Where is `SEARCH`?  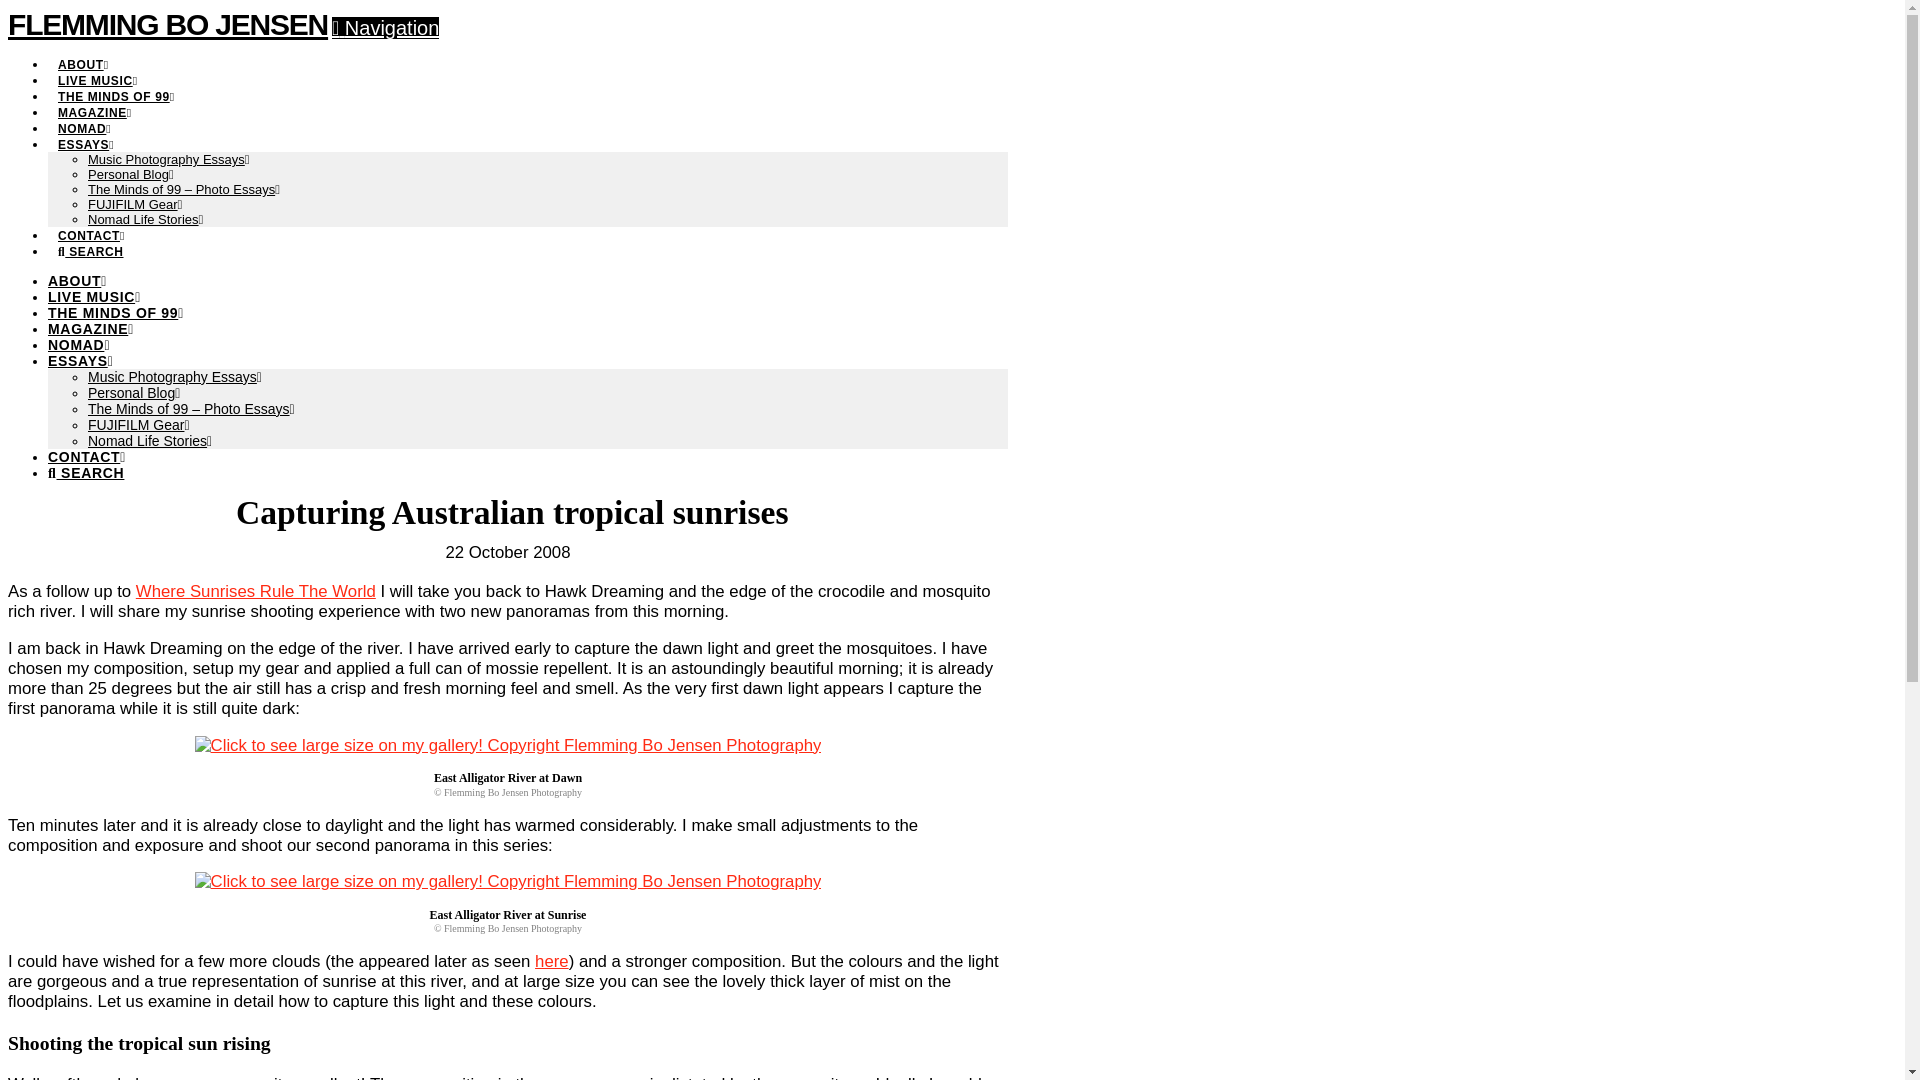
SEARCH is located at coordinates (86, 472).